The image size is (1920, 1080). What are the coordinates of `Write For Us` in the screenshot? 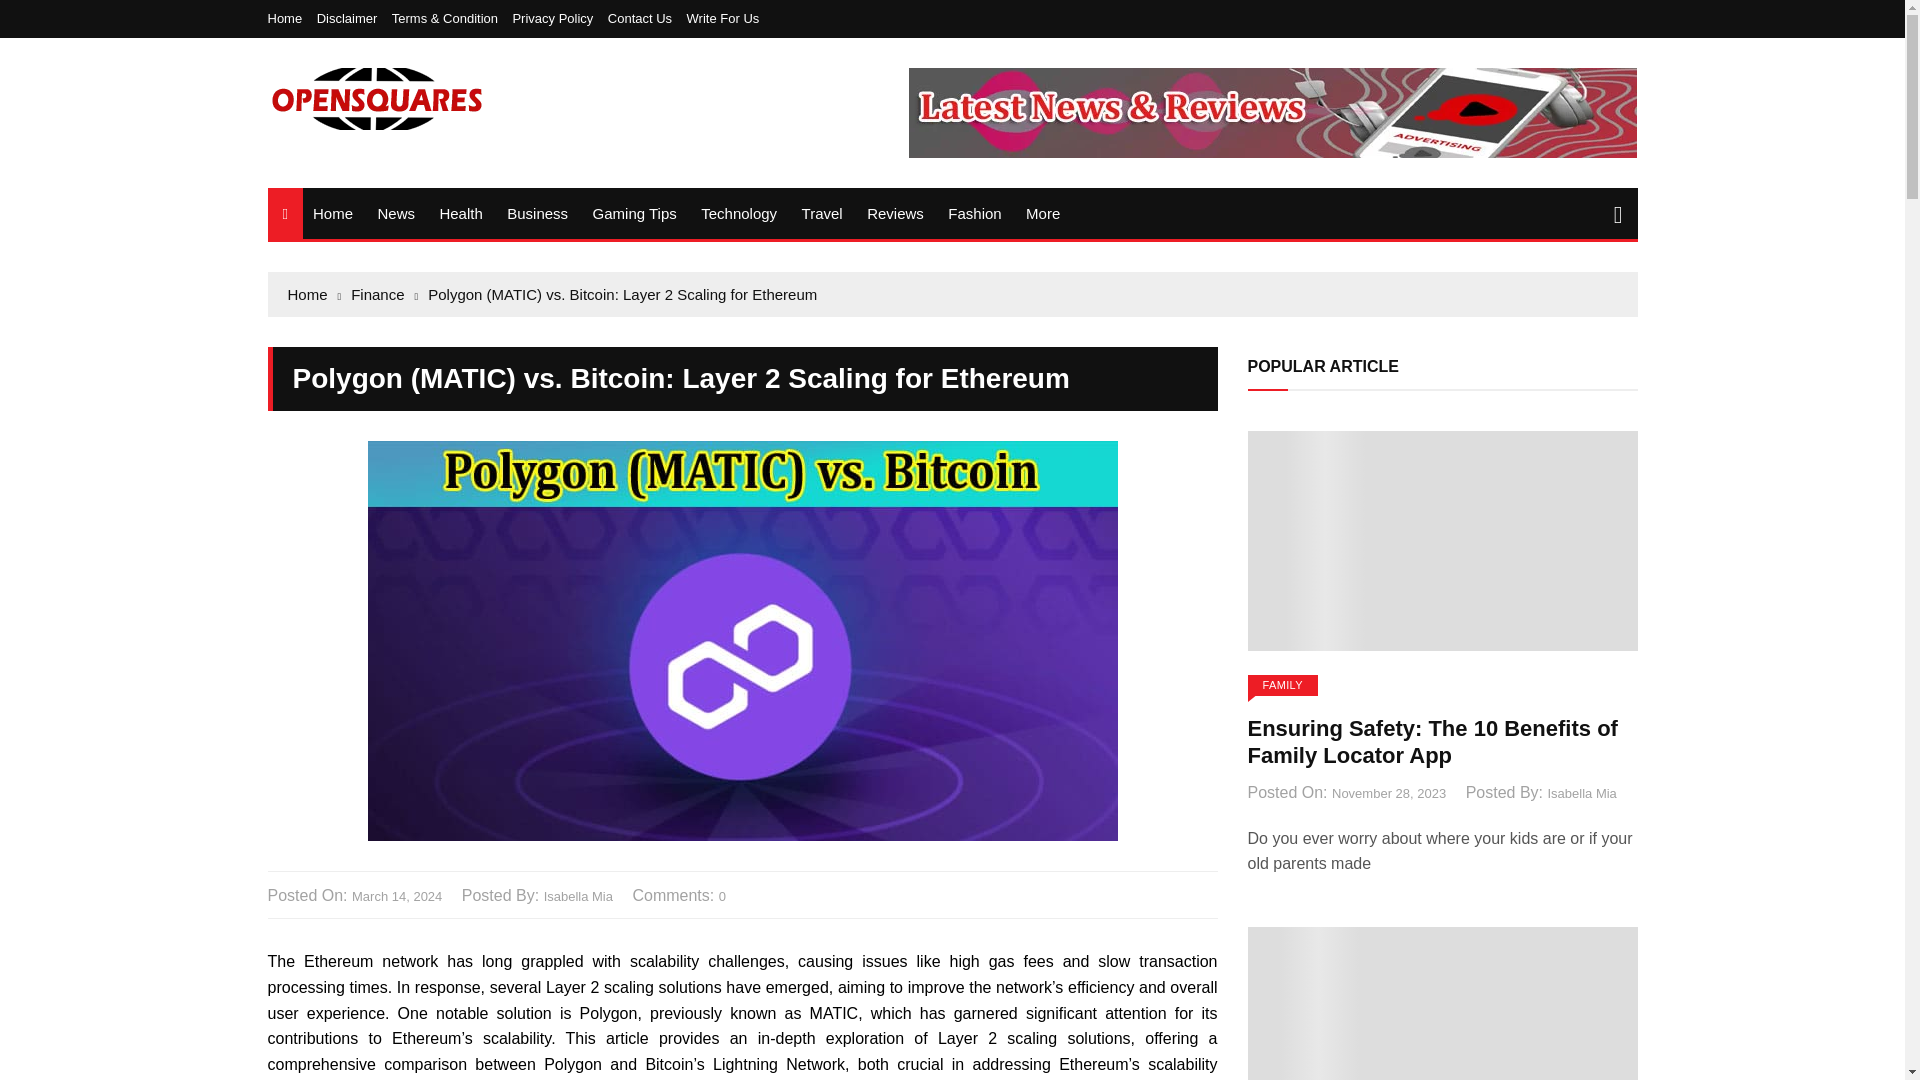 It's located at (724, 18).